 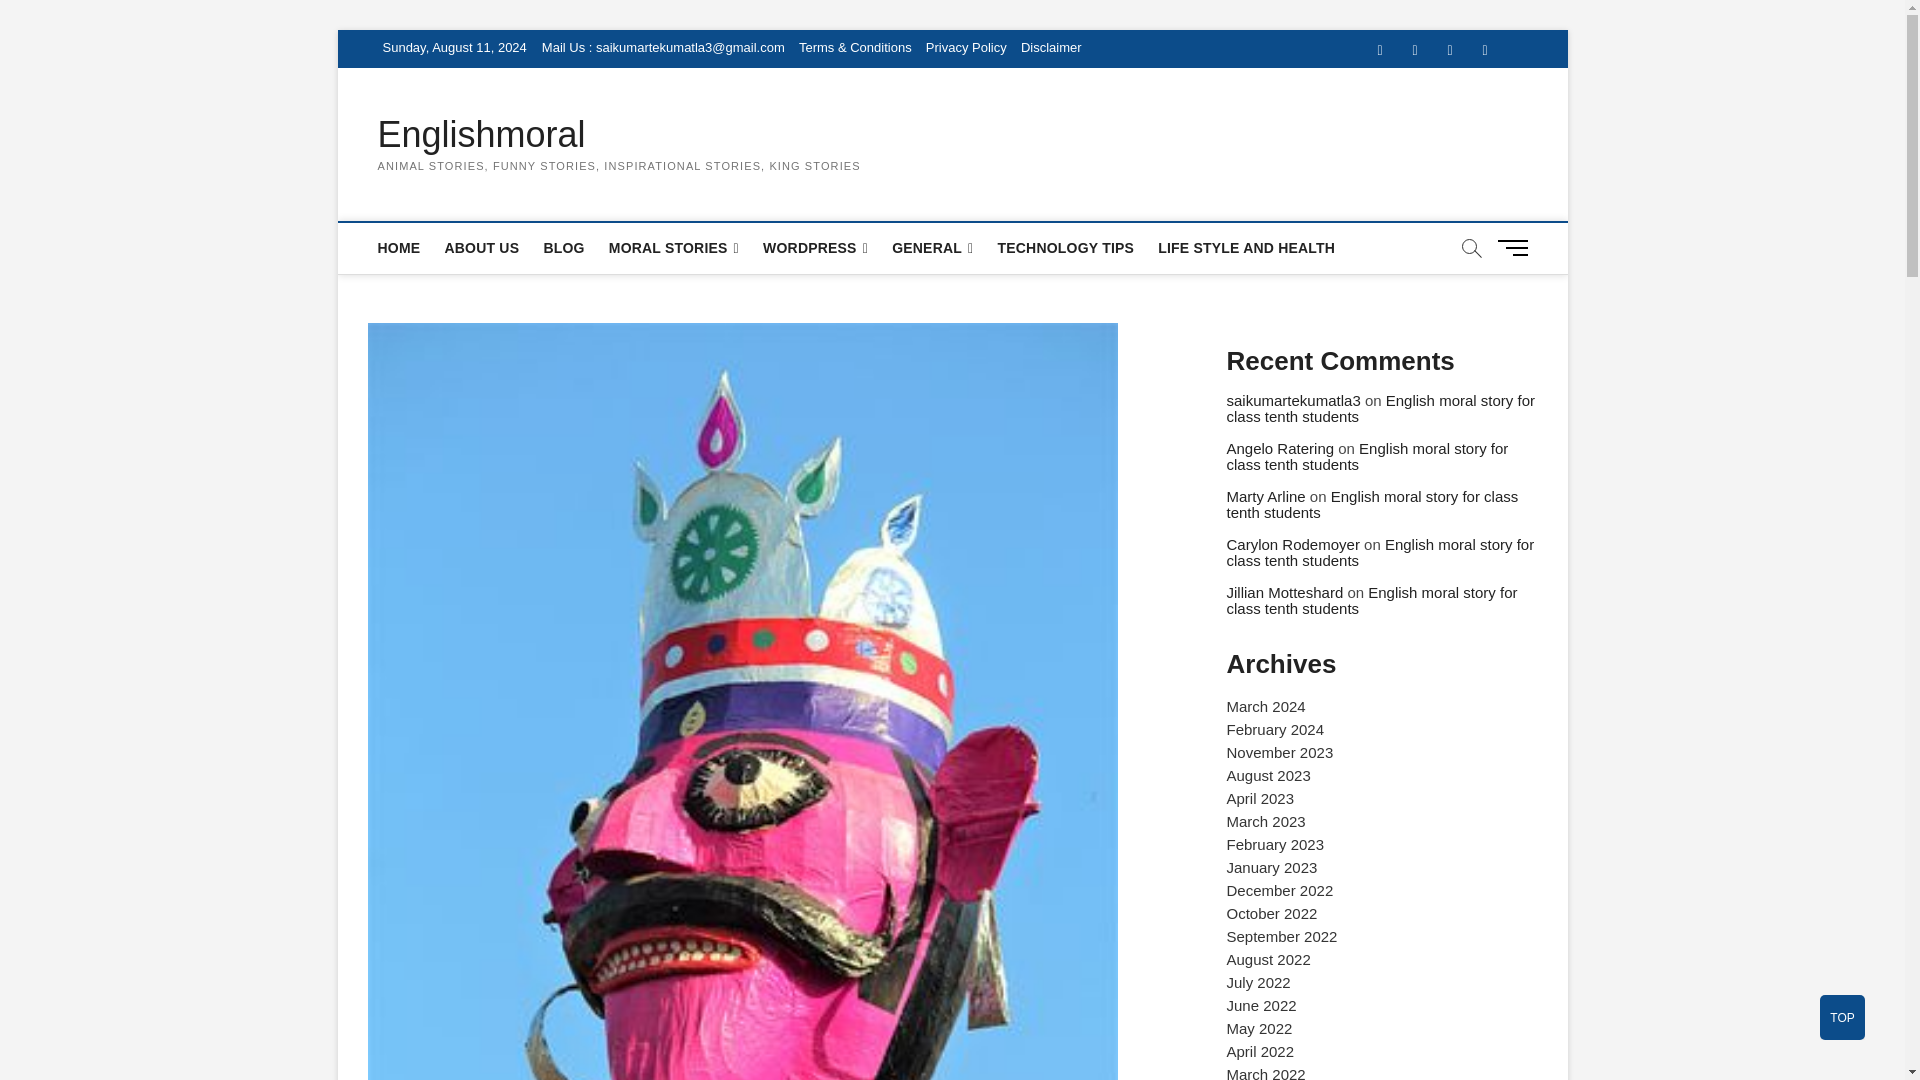 What do you see at coordinates (814, 248) in the screenshot?
I see `WORDPRESS` at bounding box center [814, 248].